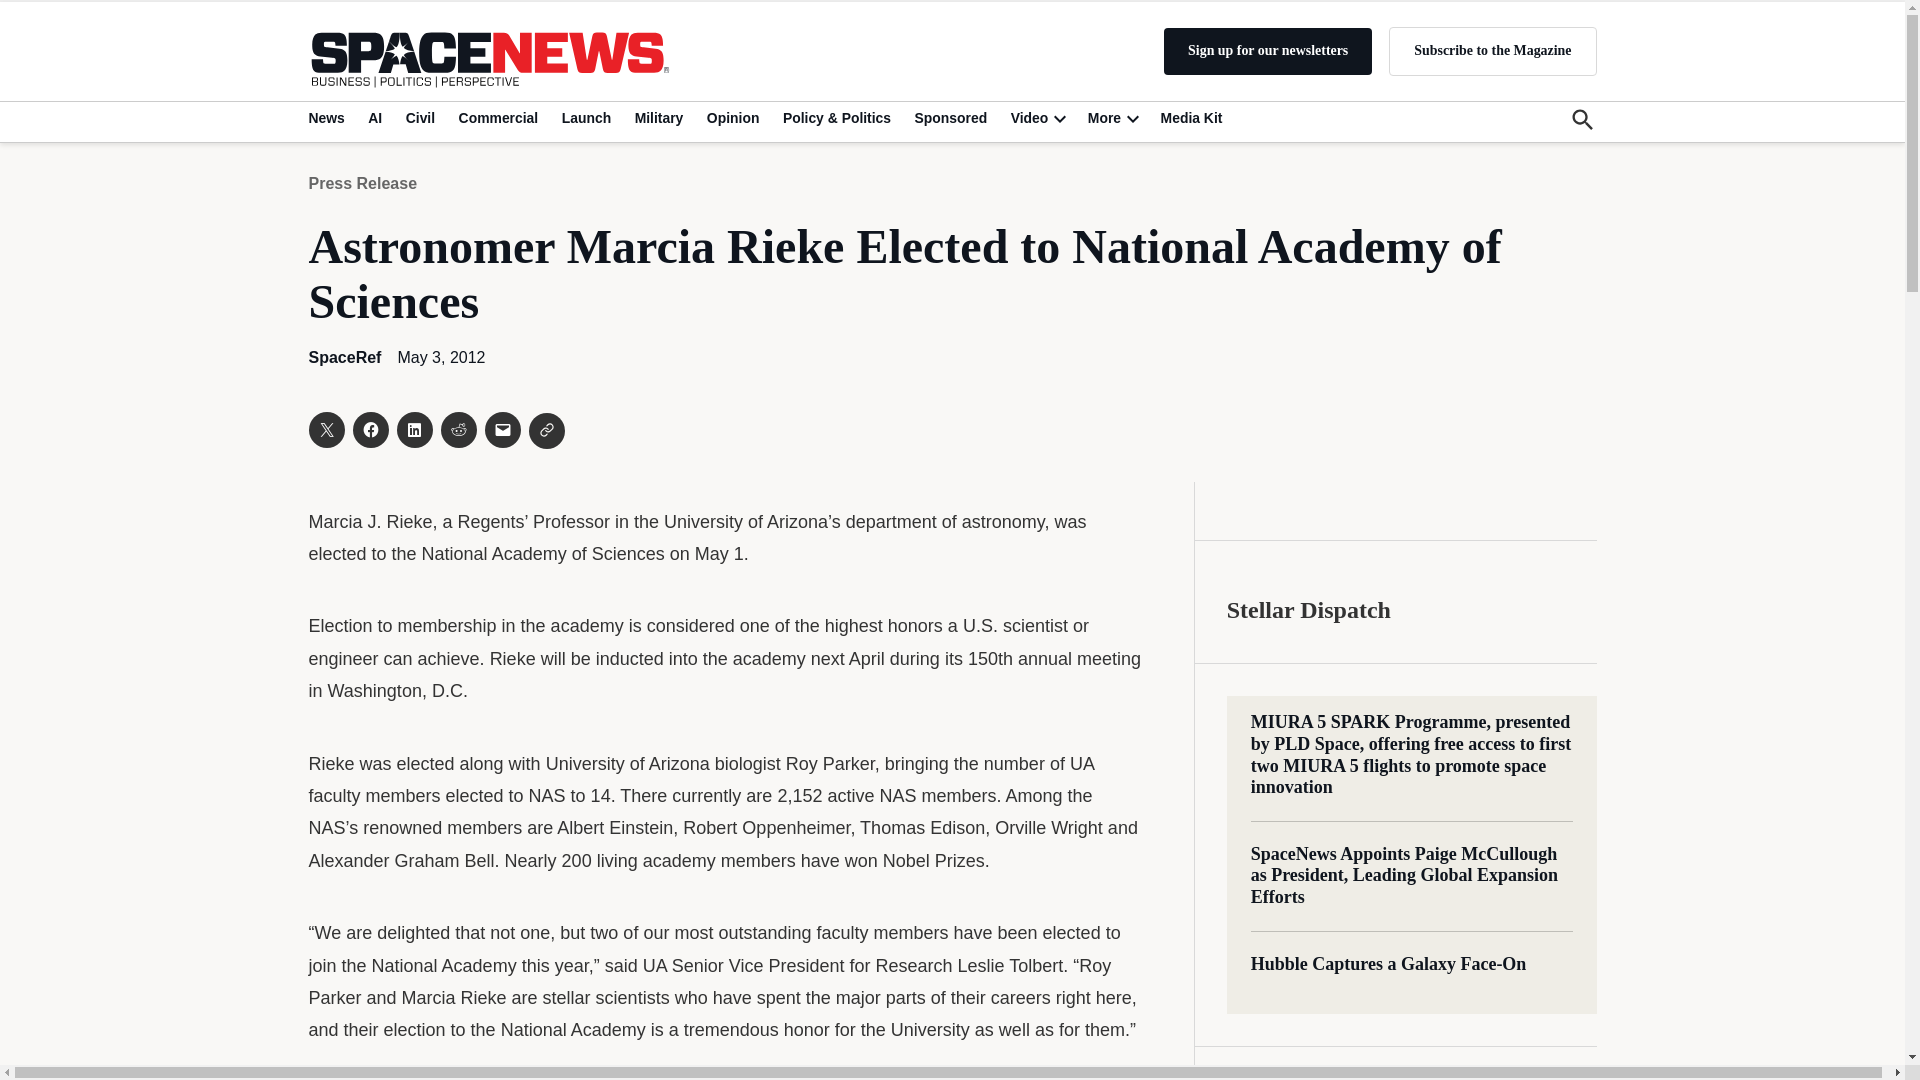 The image size is (1920, 1080). What do you see at coordinates (374, 117) in the screenshot?
I see `AI` at bounding box center [374, 117].